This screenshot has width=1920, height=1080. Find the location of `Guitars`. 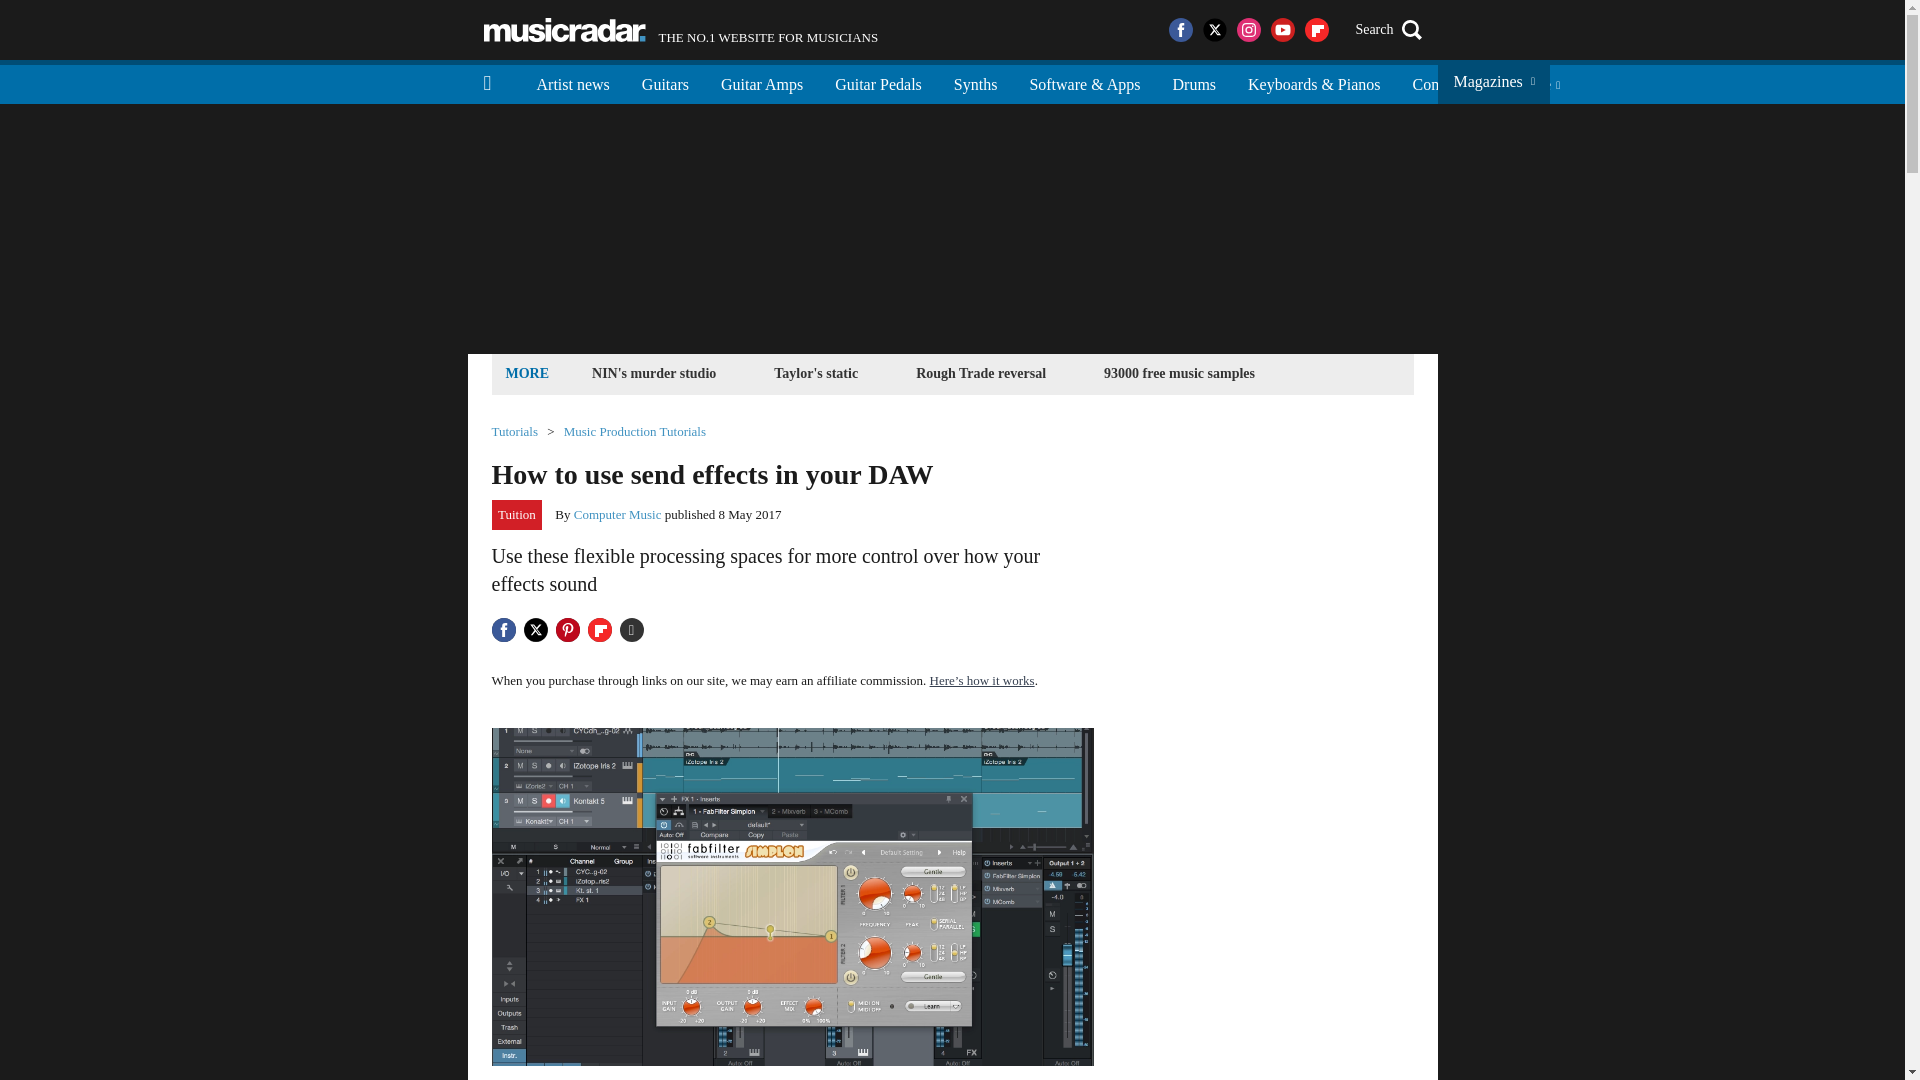

Guitars is located at coordinates (1178, 372).